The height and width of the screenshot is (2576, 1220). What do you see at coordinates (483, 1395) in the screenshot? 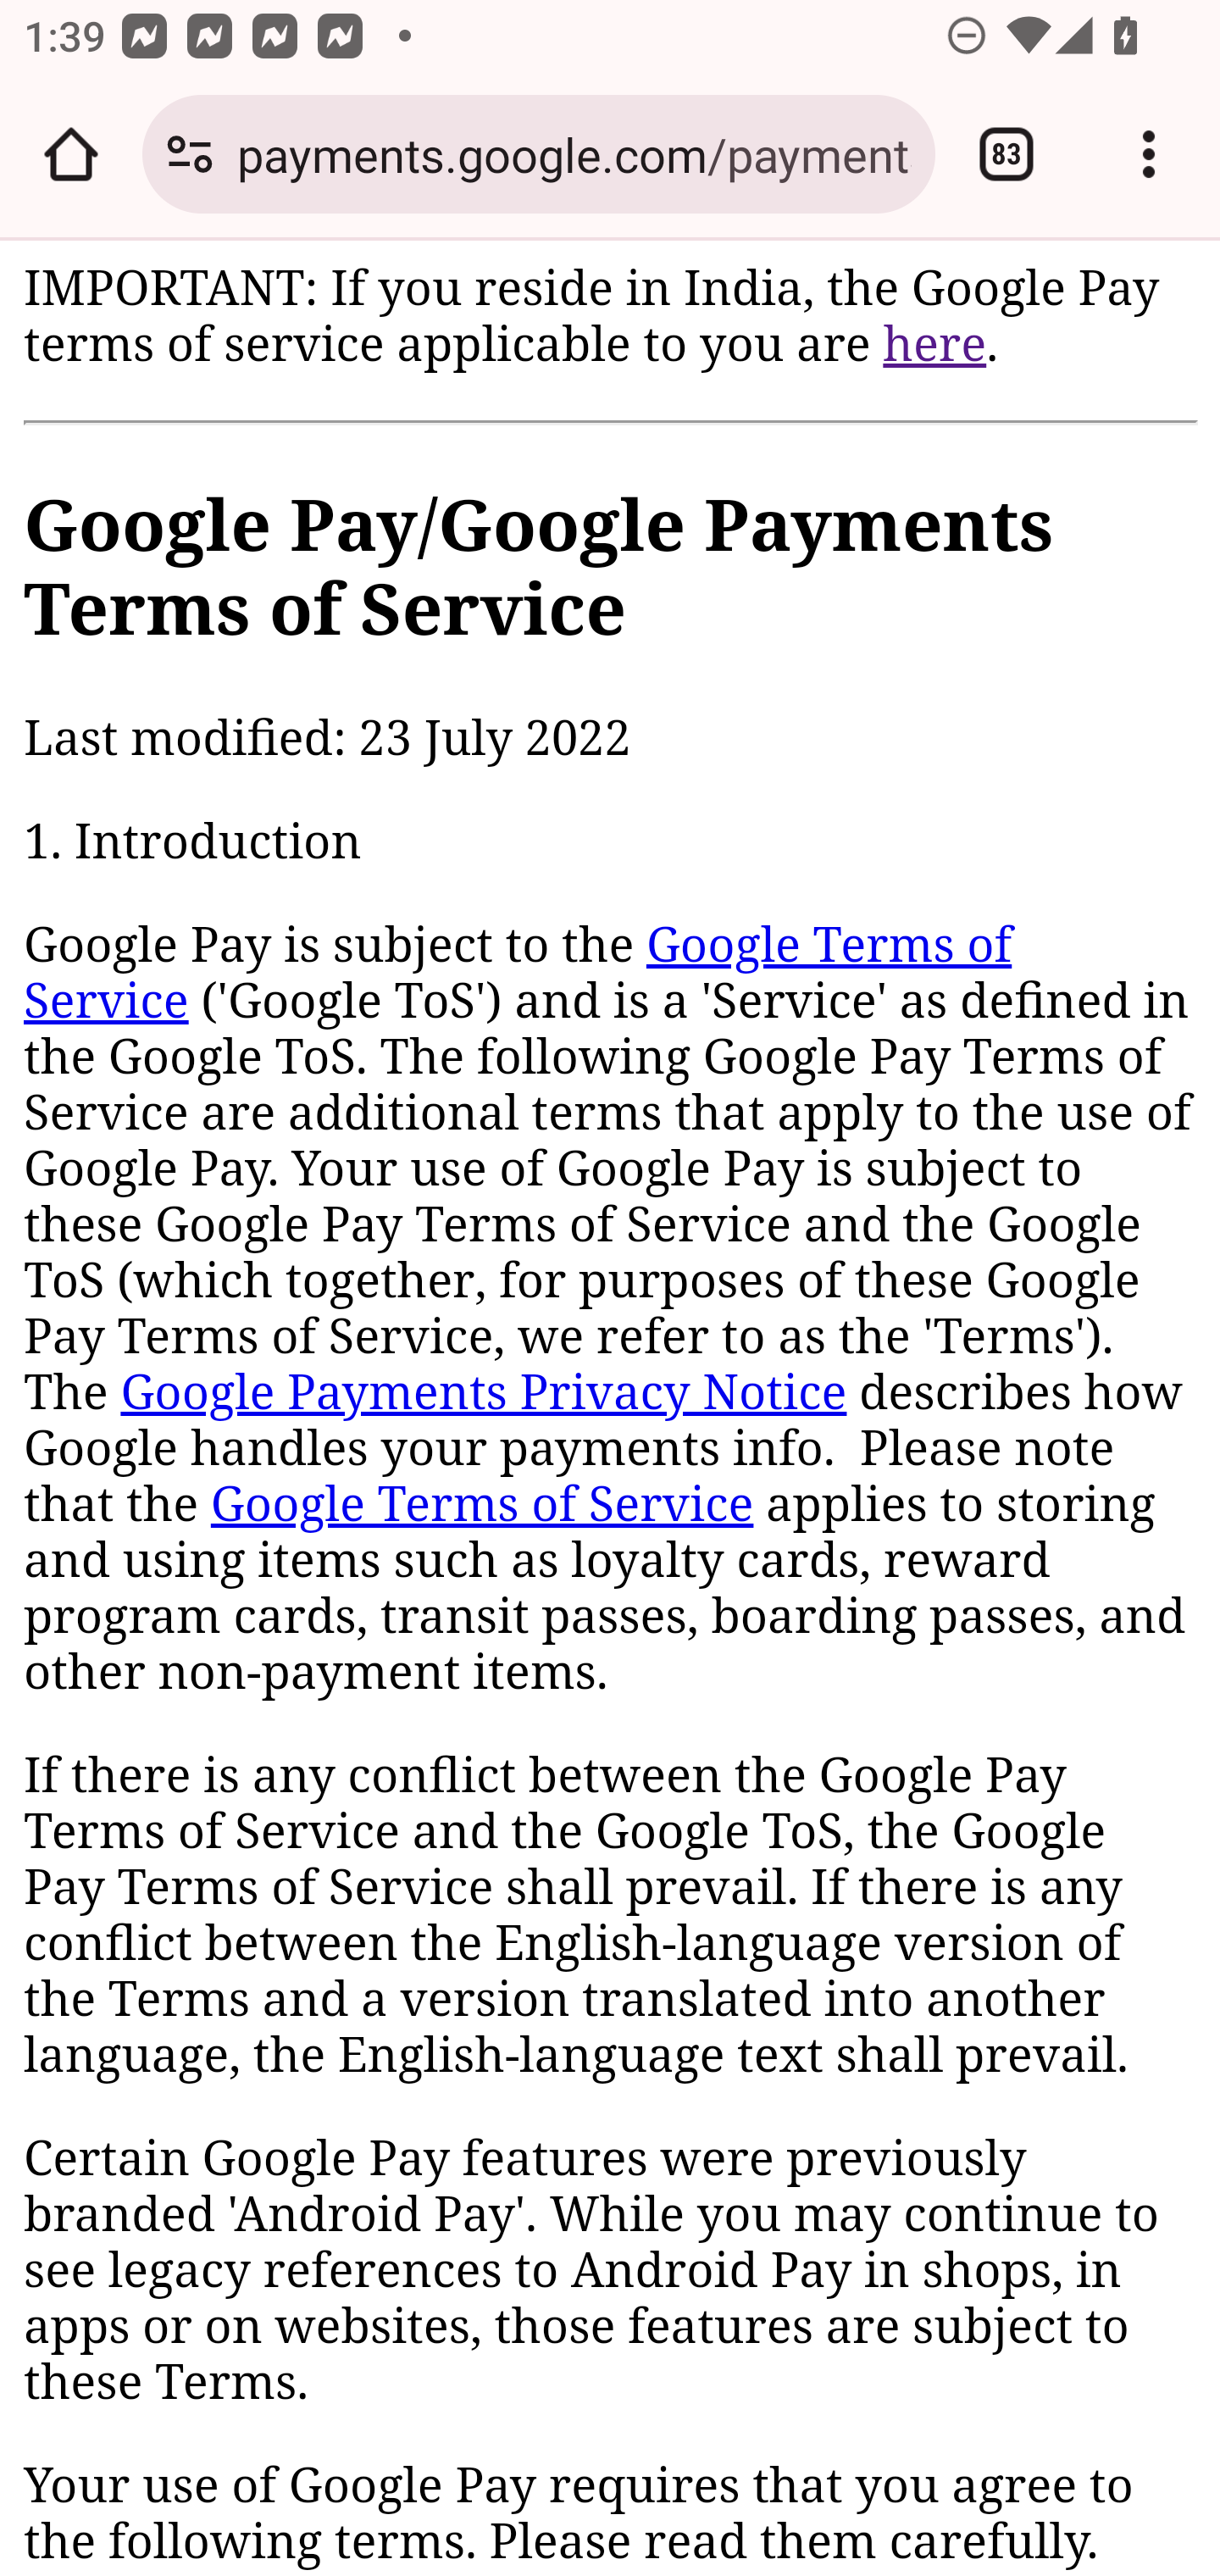
I see `Google Payments Privacy Notice` at bounding box center [483, 1395].